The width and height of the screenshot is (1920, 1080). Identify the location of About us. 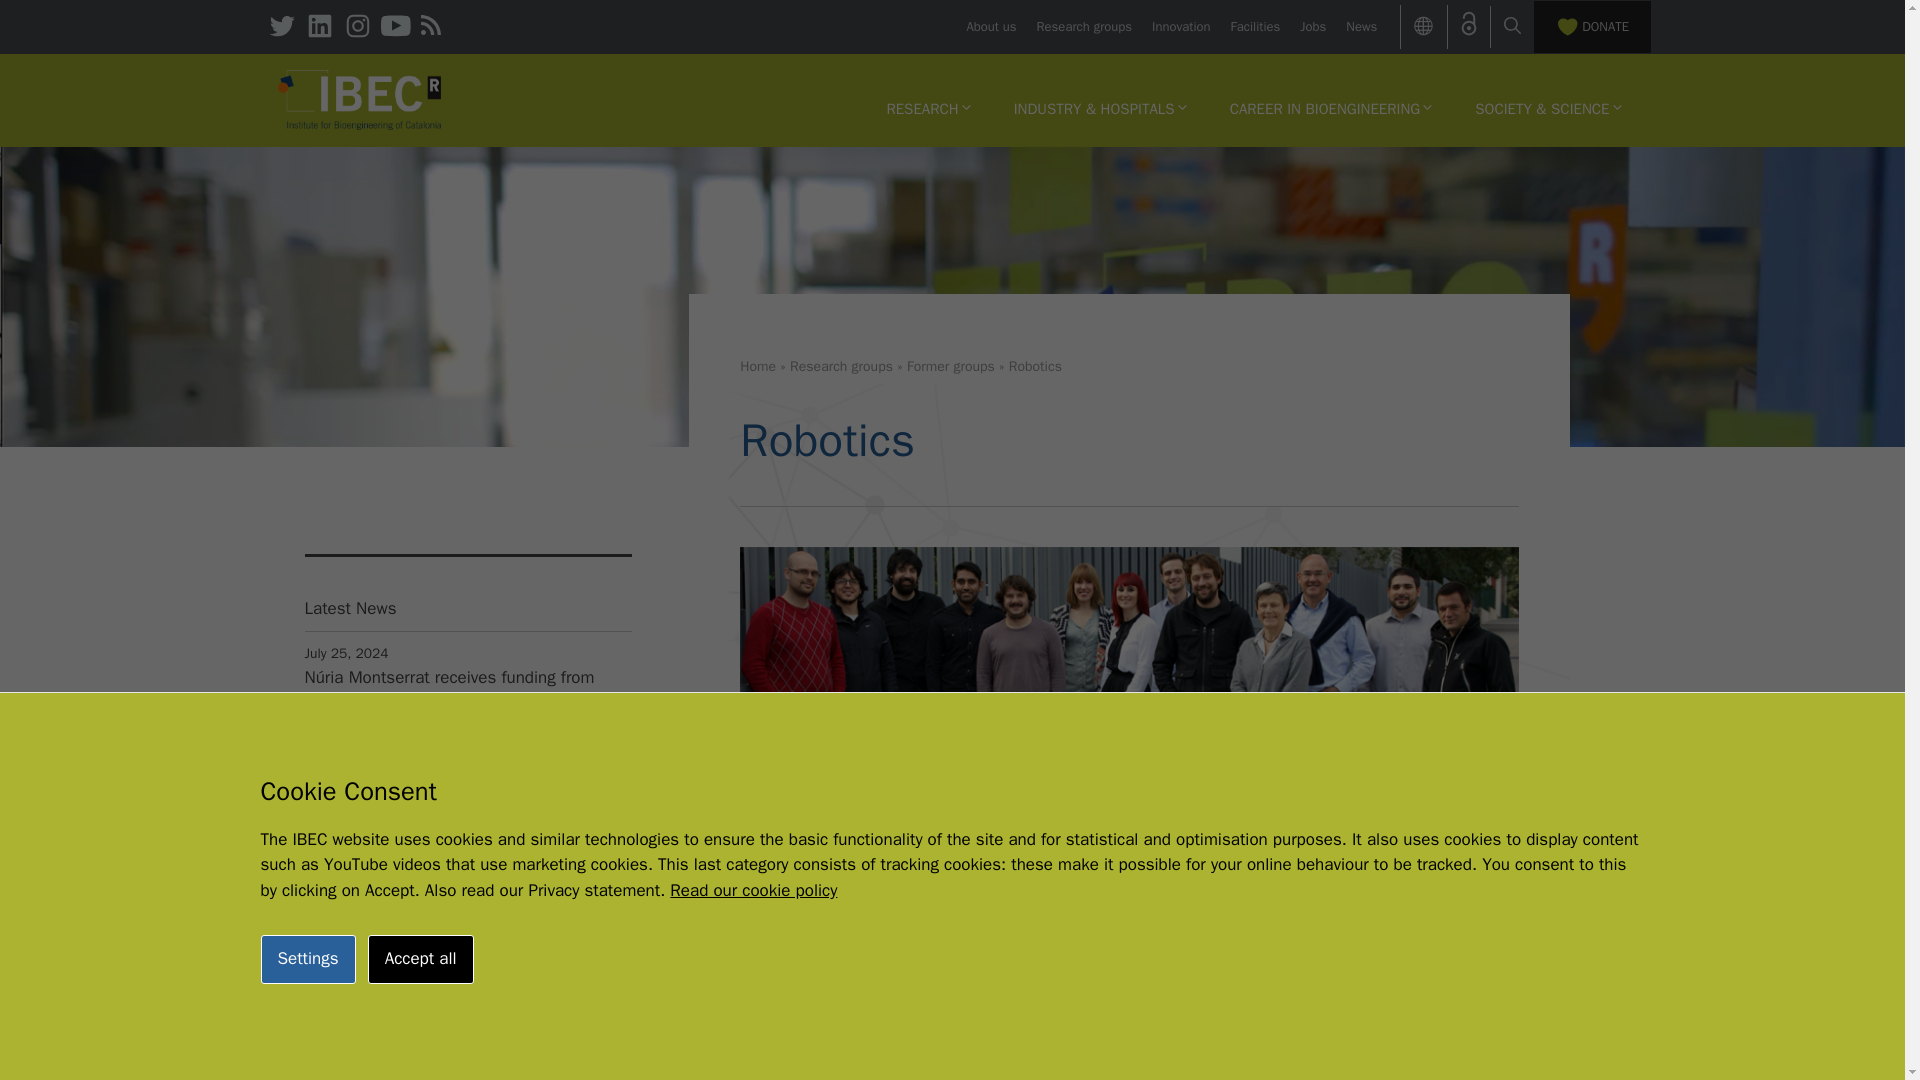
(990, 26).